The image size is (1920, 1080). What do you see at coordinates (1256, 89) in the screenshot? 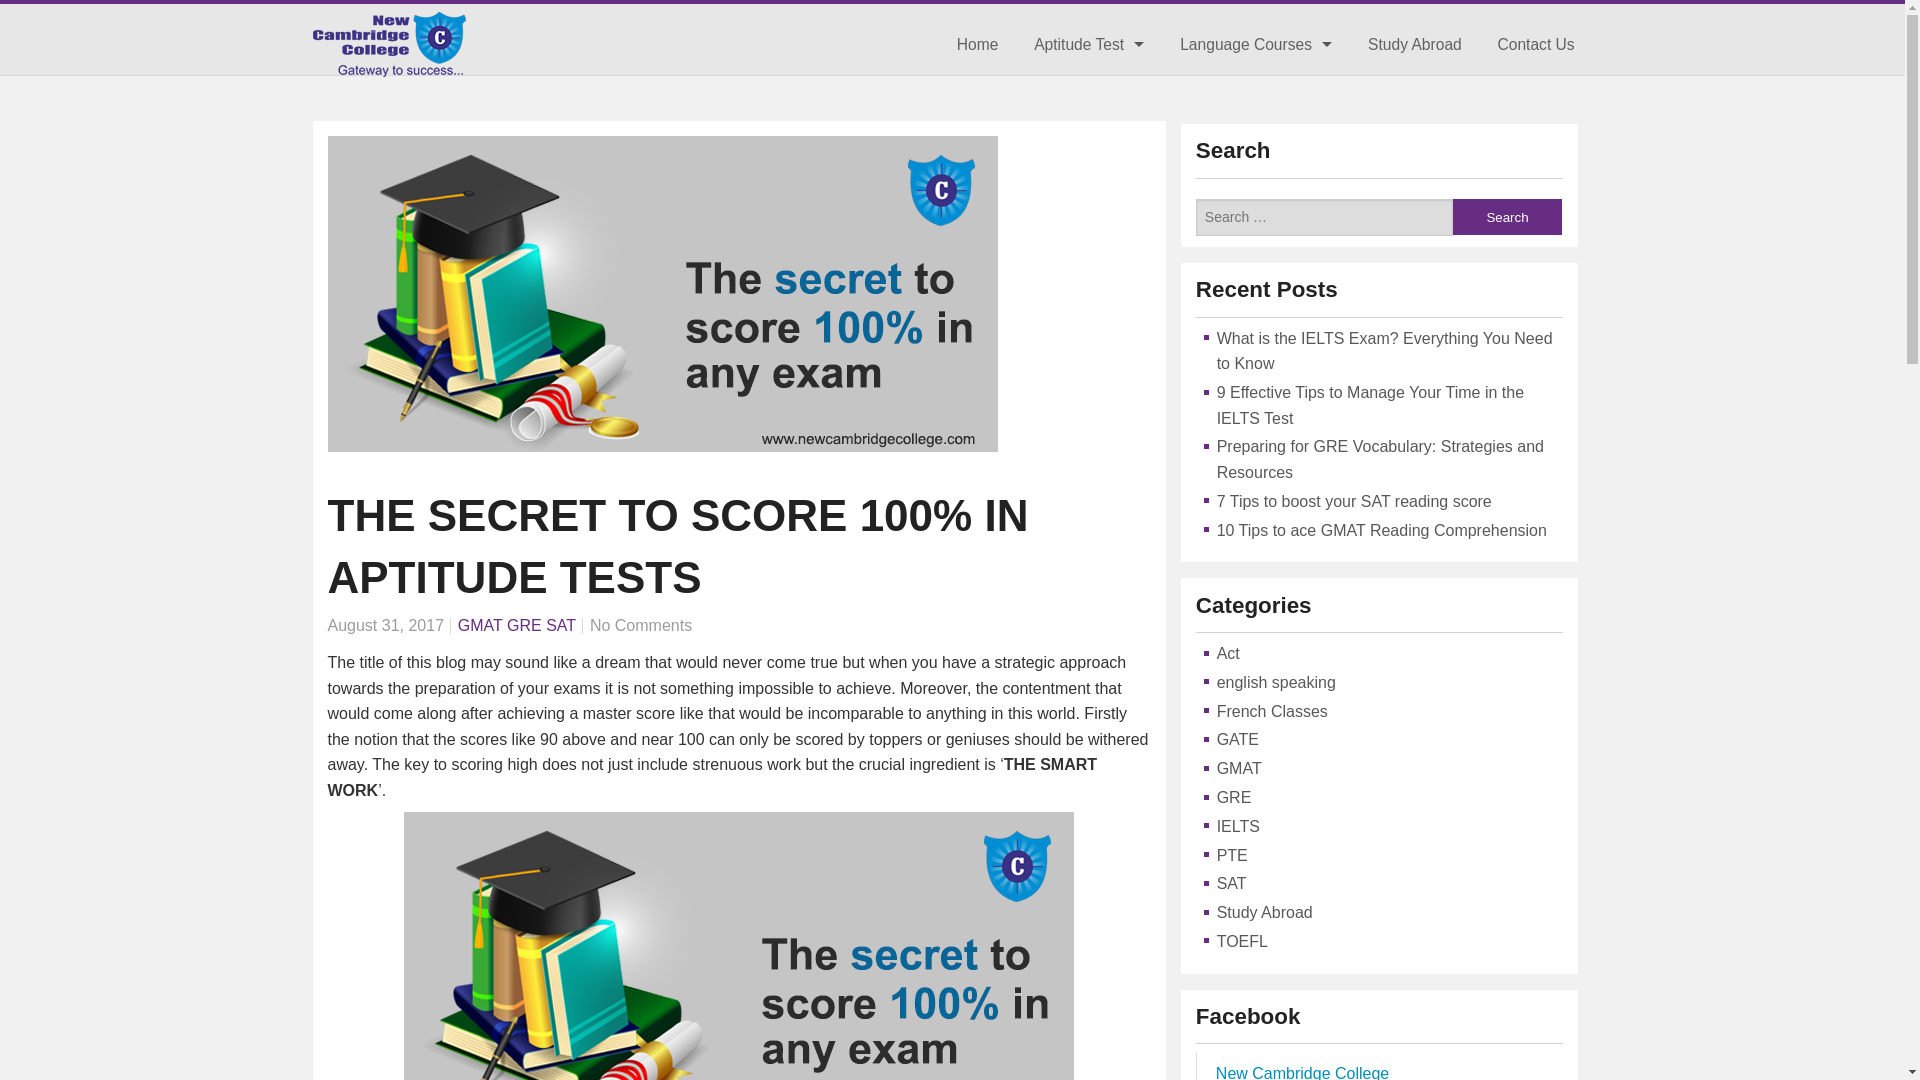
I see `IELTS Coaching` at bounding box center [1256, 89].